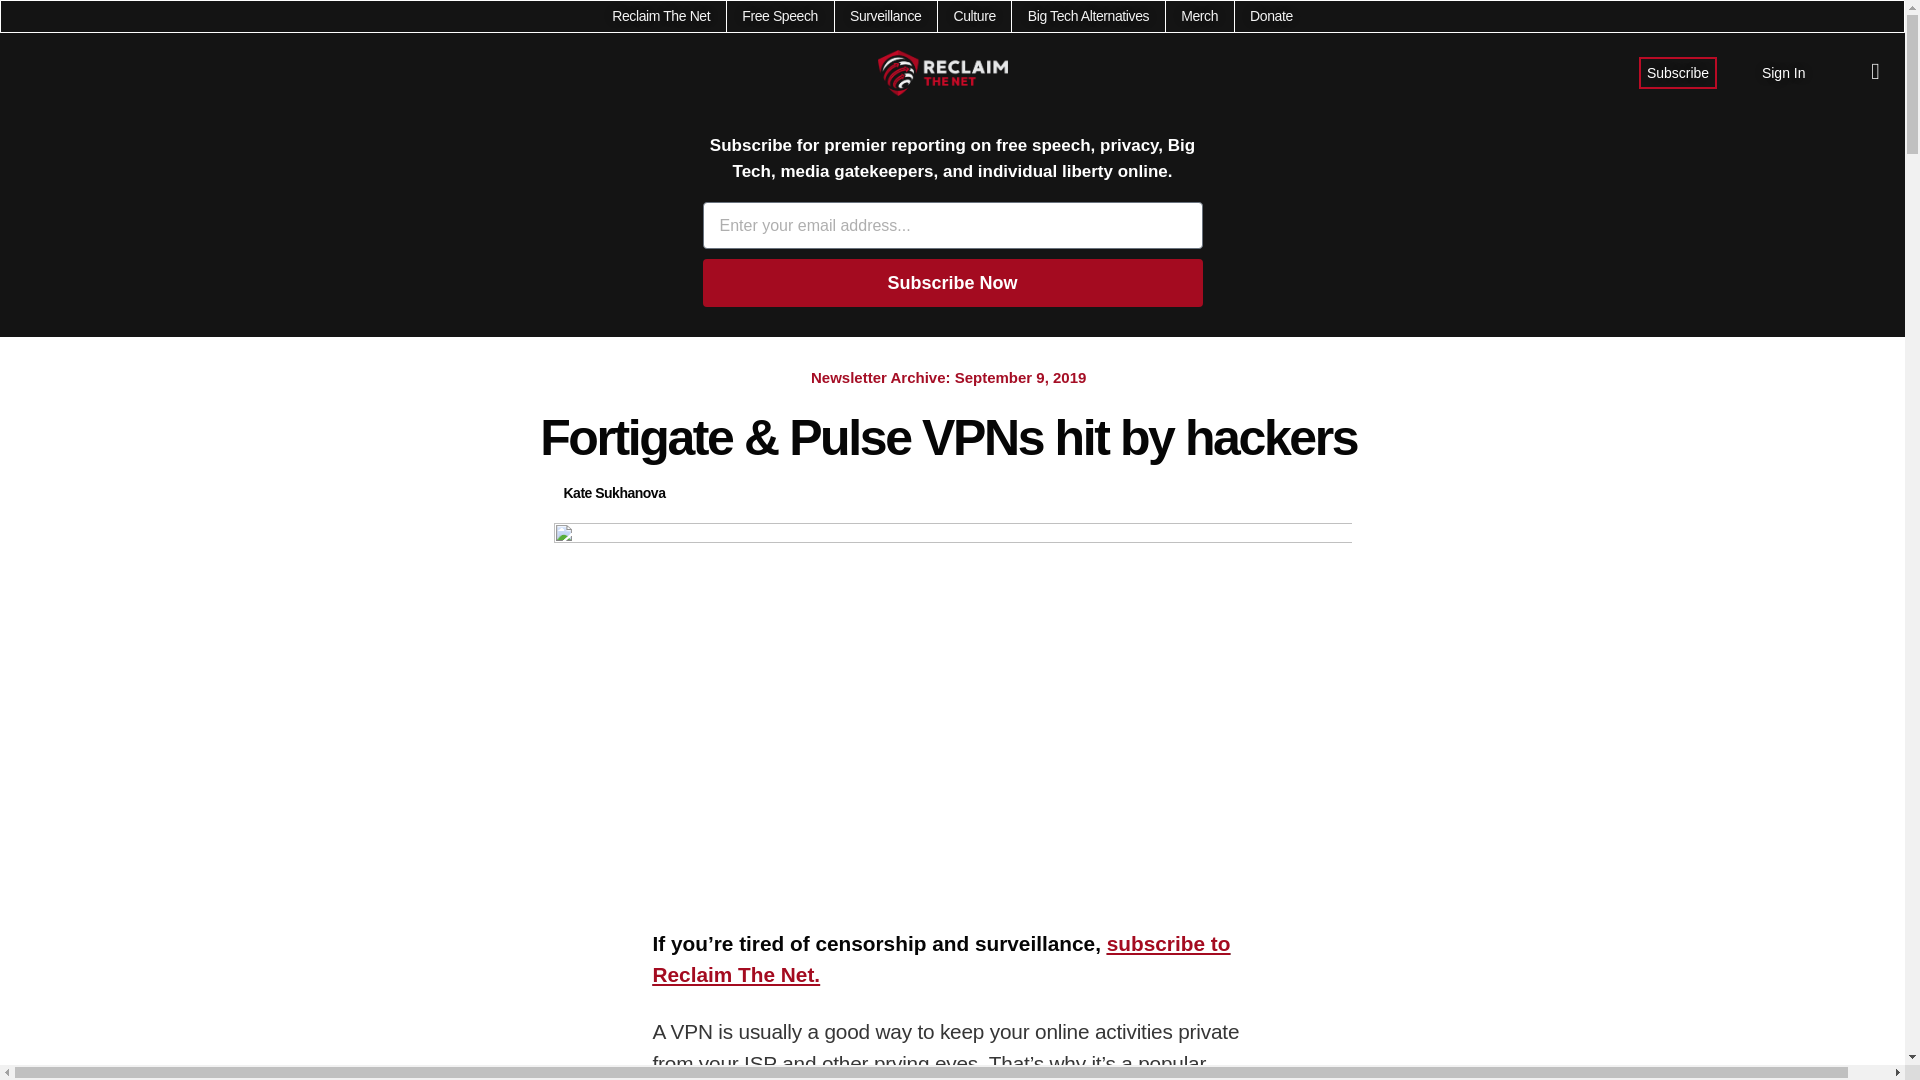  What do you see at coordinates (1088, 16) in the screenshot?
I see `Big Tech Alternatives` at bounding box center [1088, 16].